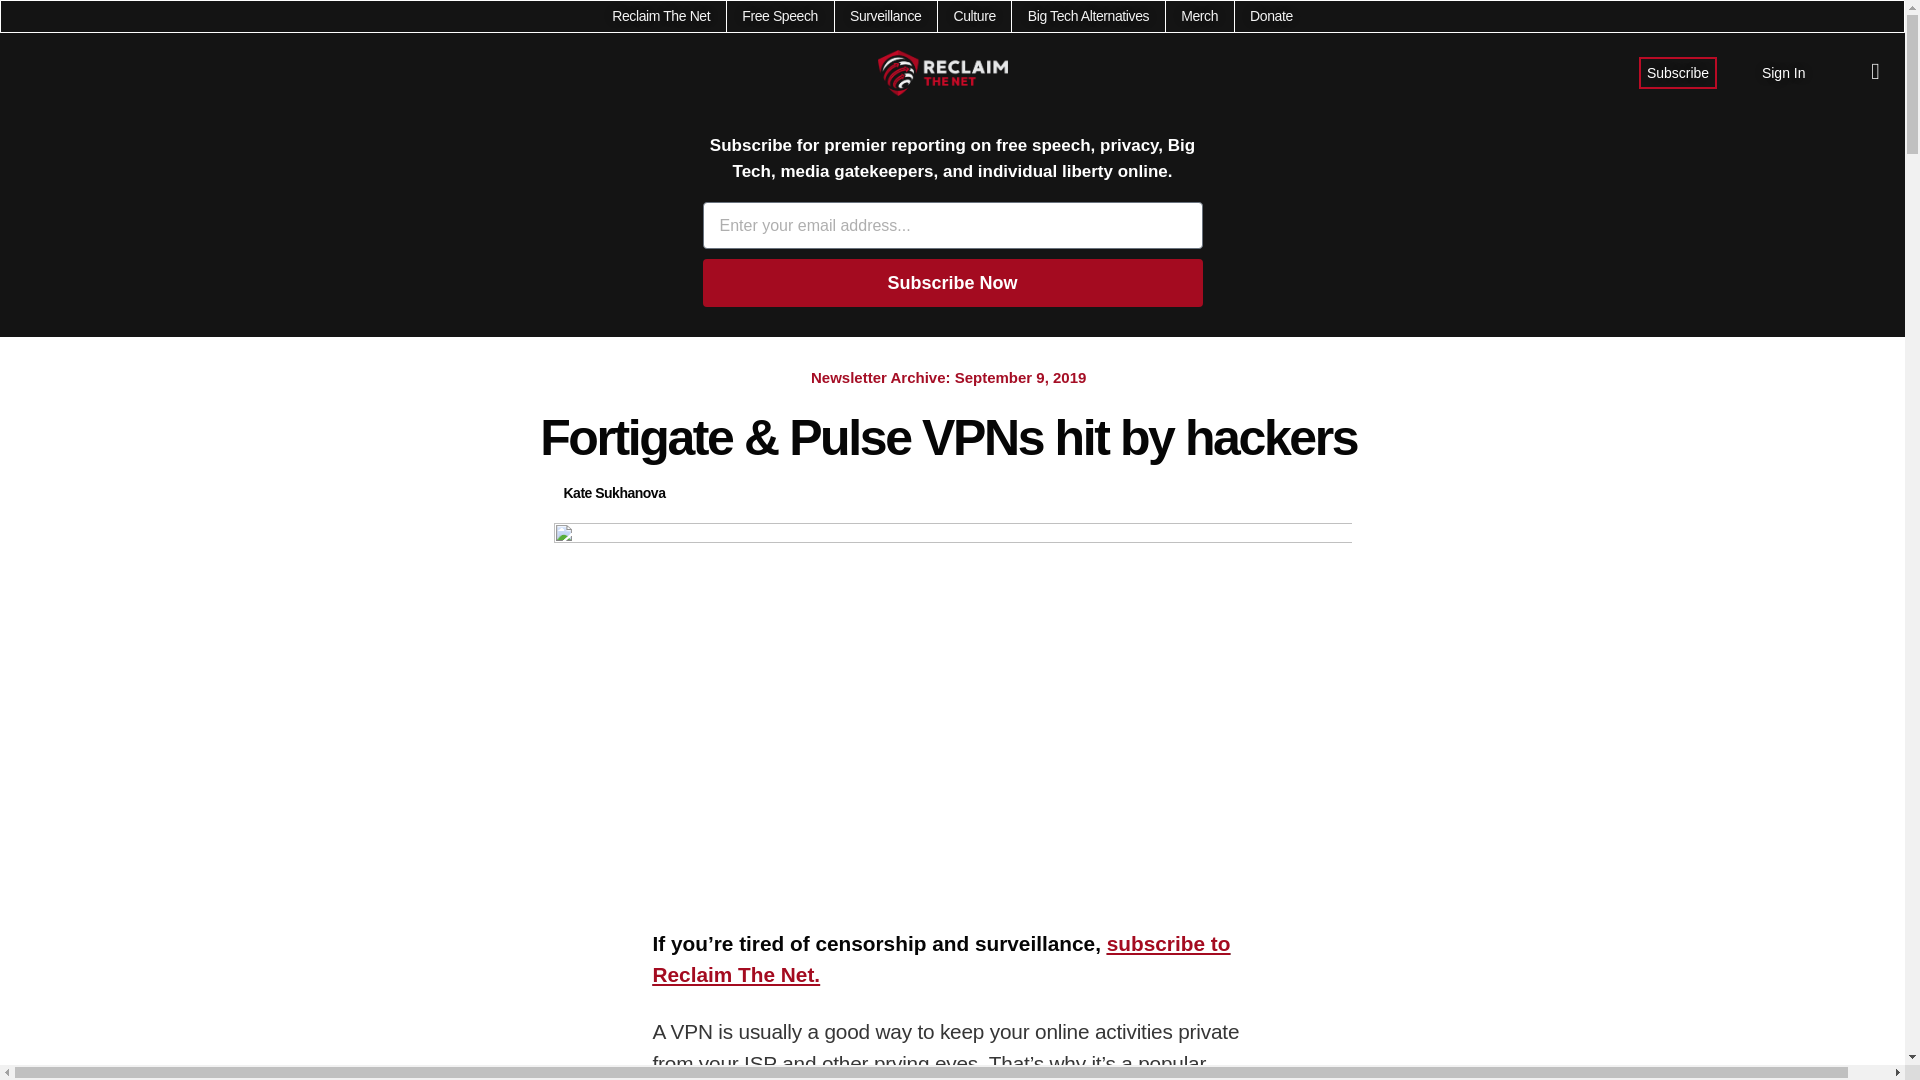  What do you see at coordinates (1088, 16) in the screenshot?
I see `Big Tech Alternatives` at bounding box center [1088, 16].